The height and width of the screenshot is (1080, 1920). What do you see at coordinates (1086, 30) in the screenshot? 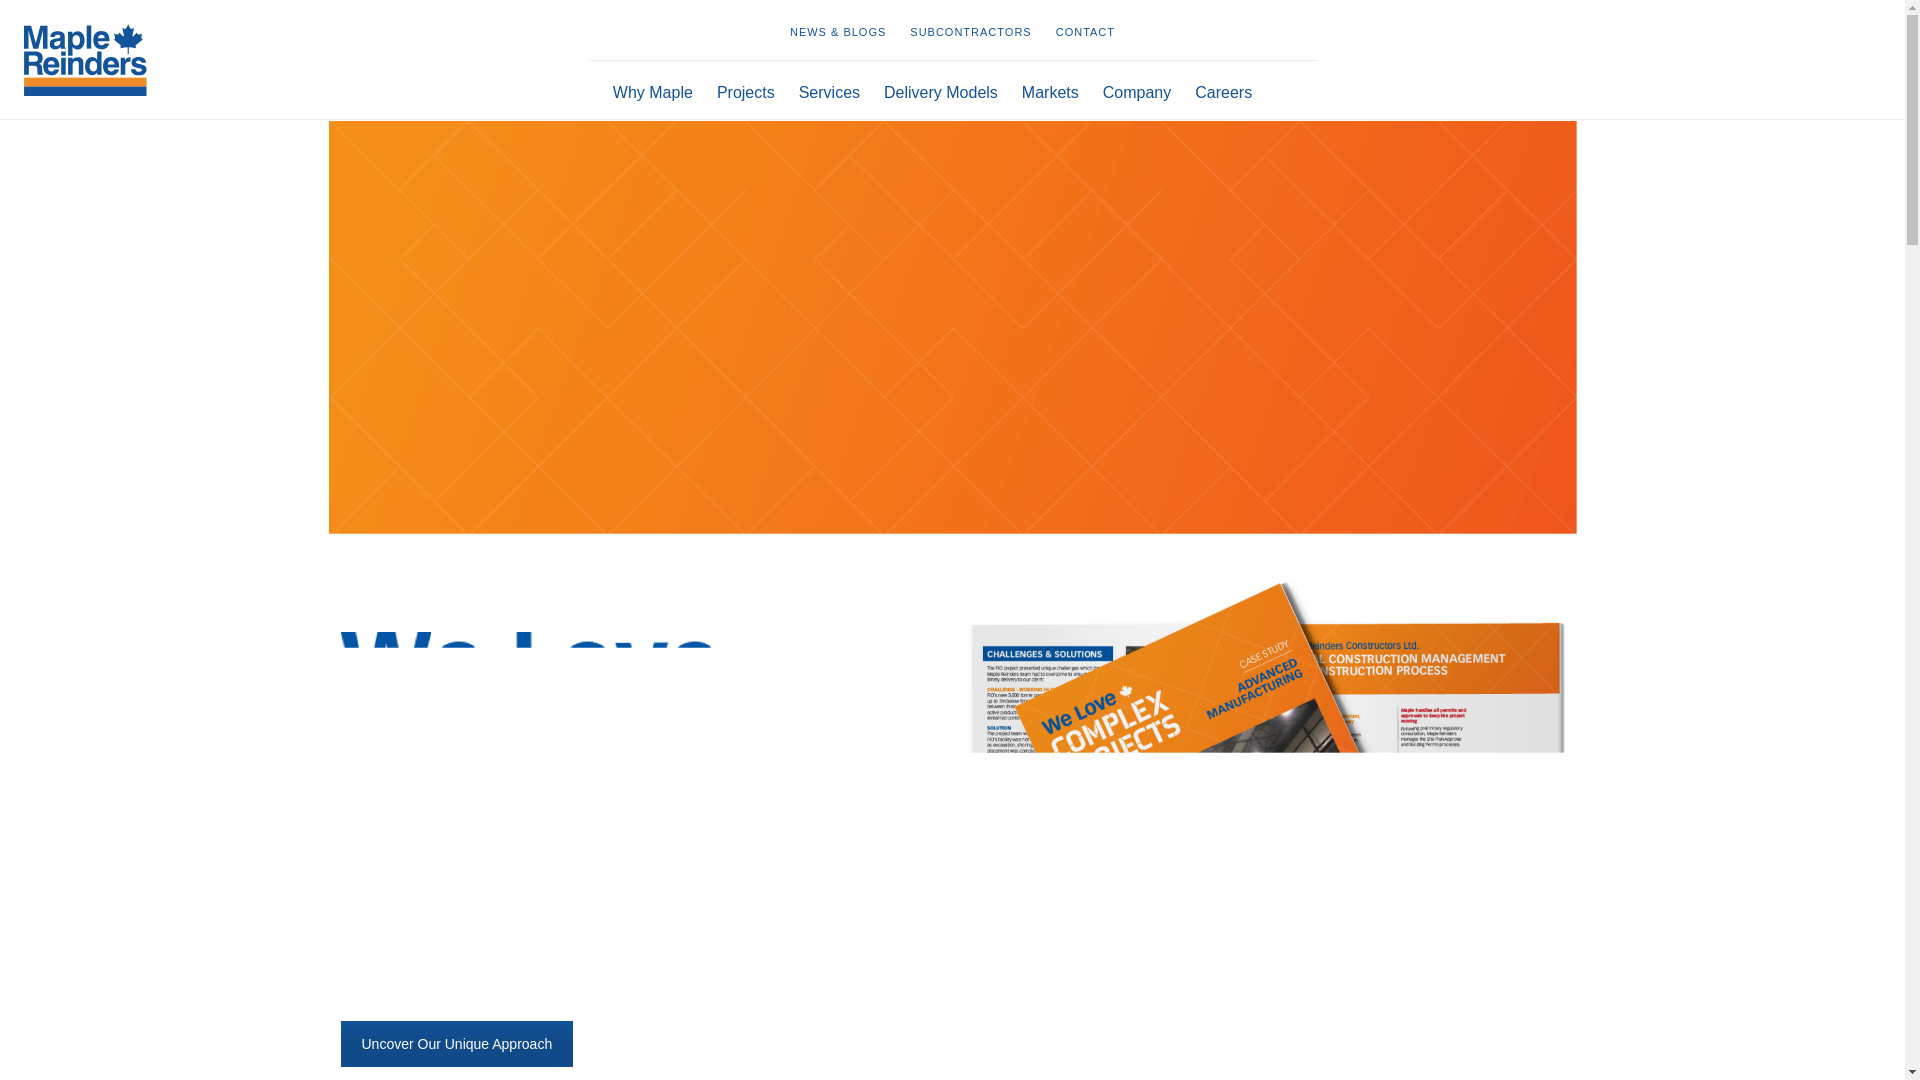
I see `CONTACT` at bounding box center [1086, 30].